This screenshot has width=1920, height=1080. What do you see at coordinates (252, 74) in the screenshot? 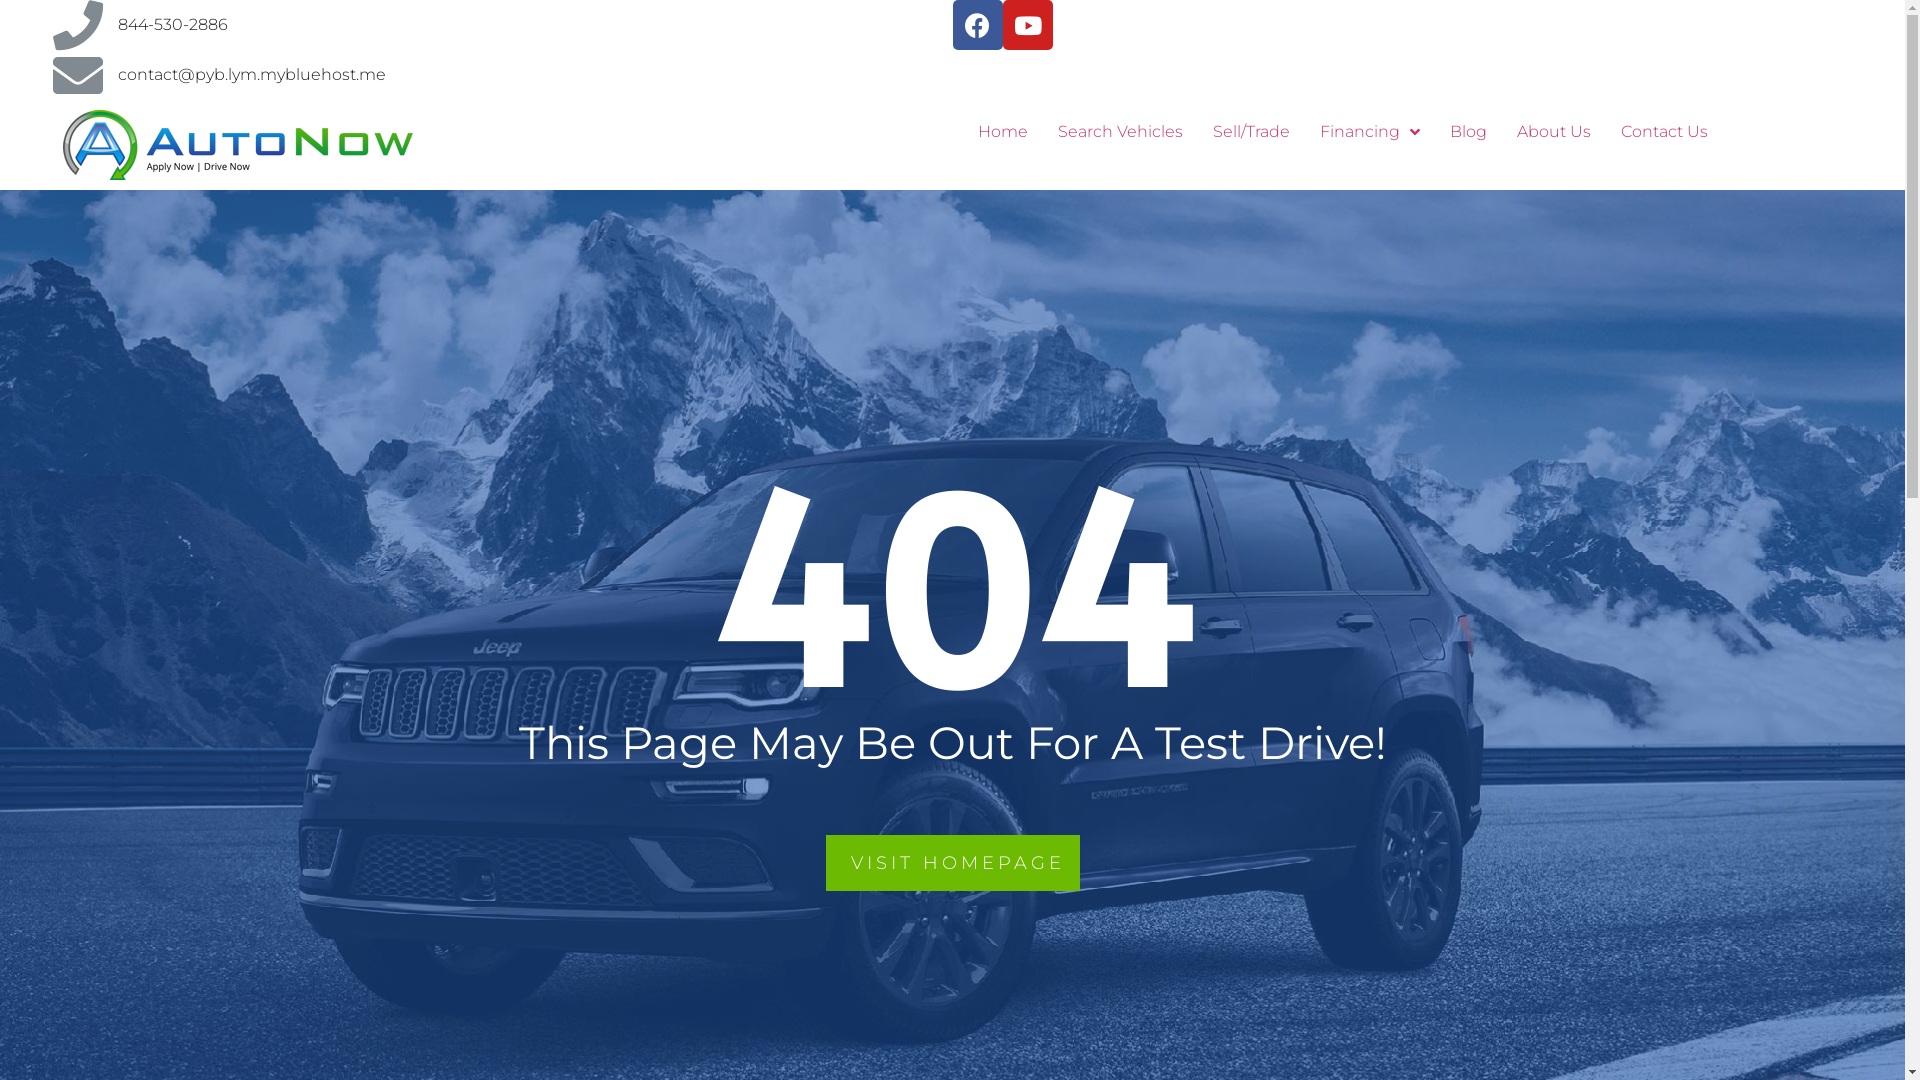
I see `contact@pyb.lym.mybluehost.me` at bounding box center [252, 74].